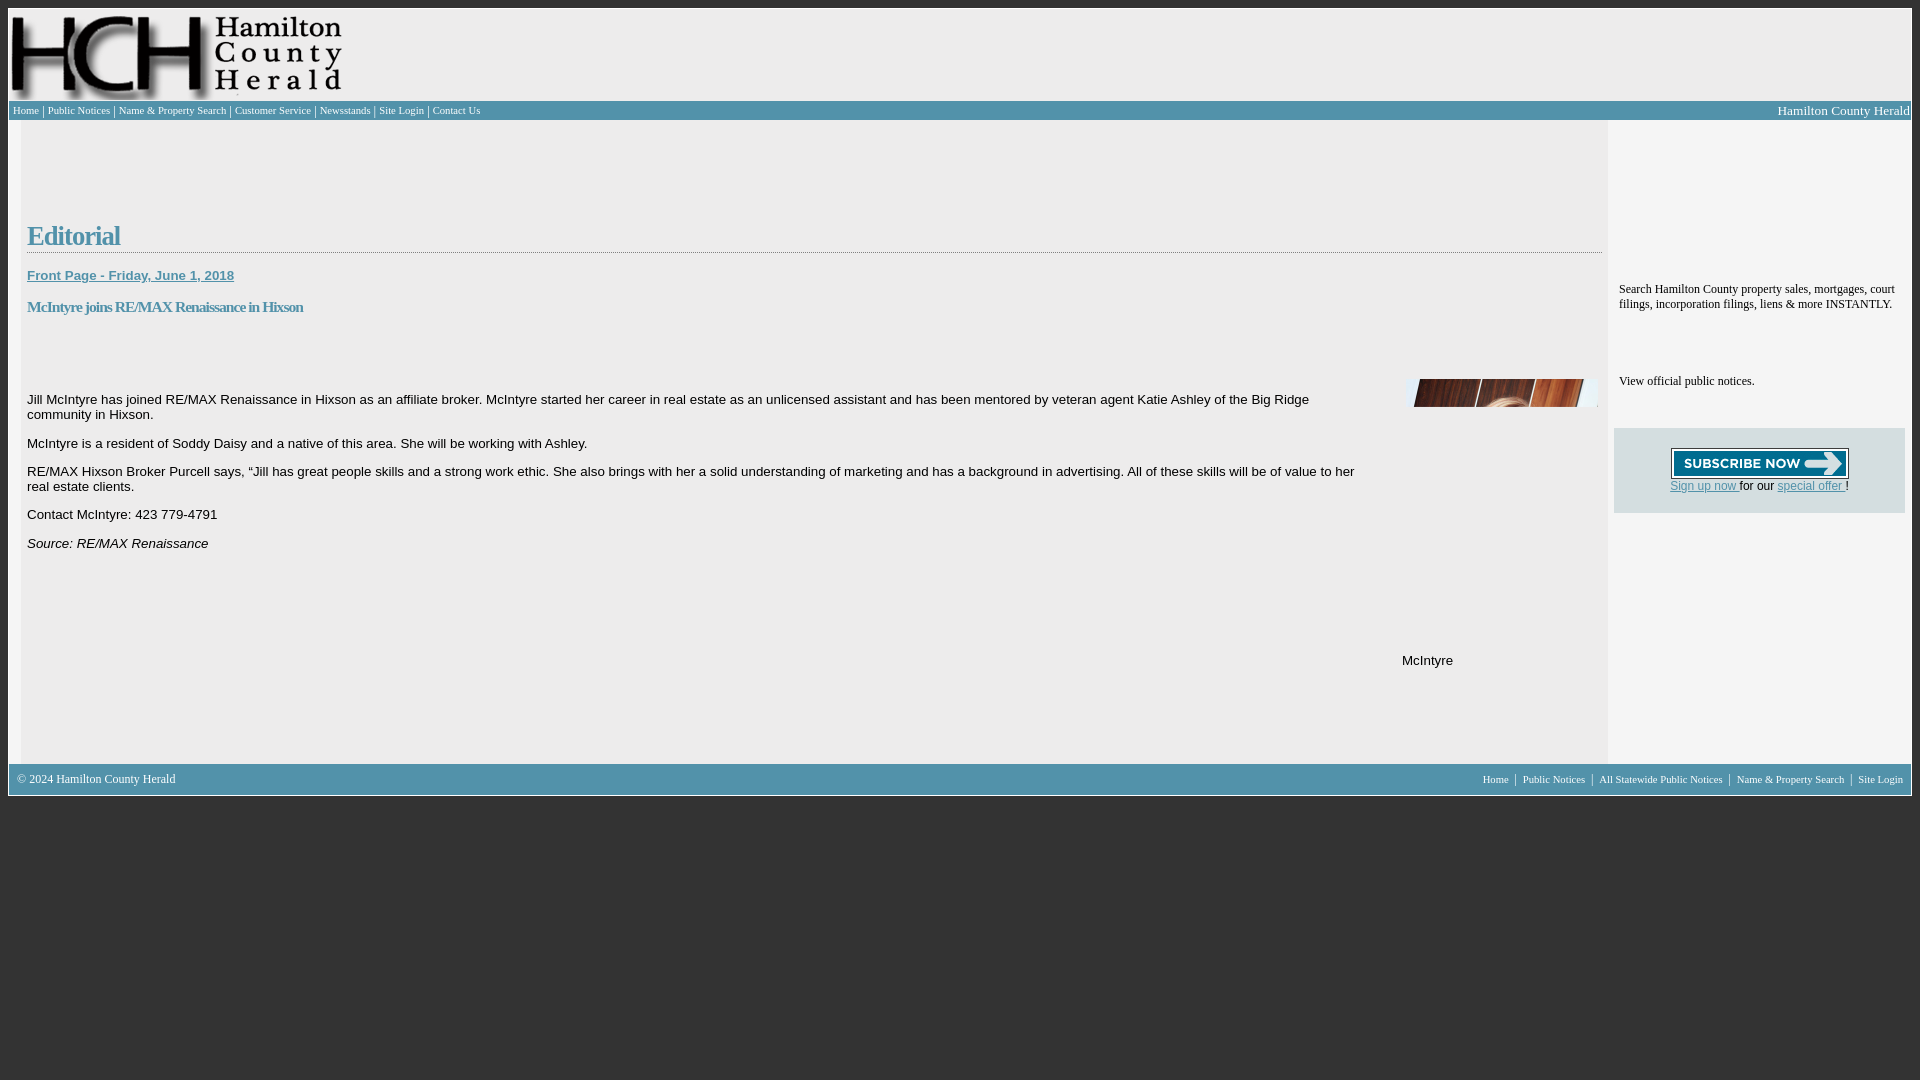 The width and height of the screenshot is (1920, 1080). Describe the element at coordinates (1704, 486) in the screenshot. I see `Sign up now` at that location.